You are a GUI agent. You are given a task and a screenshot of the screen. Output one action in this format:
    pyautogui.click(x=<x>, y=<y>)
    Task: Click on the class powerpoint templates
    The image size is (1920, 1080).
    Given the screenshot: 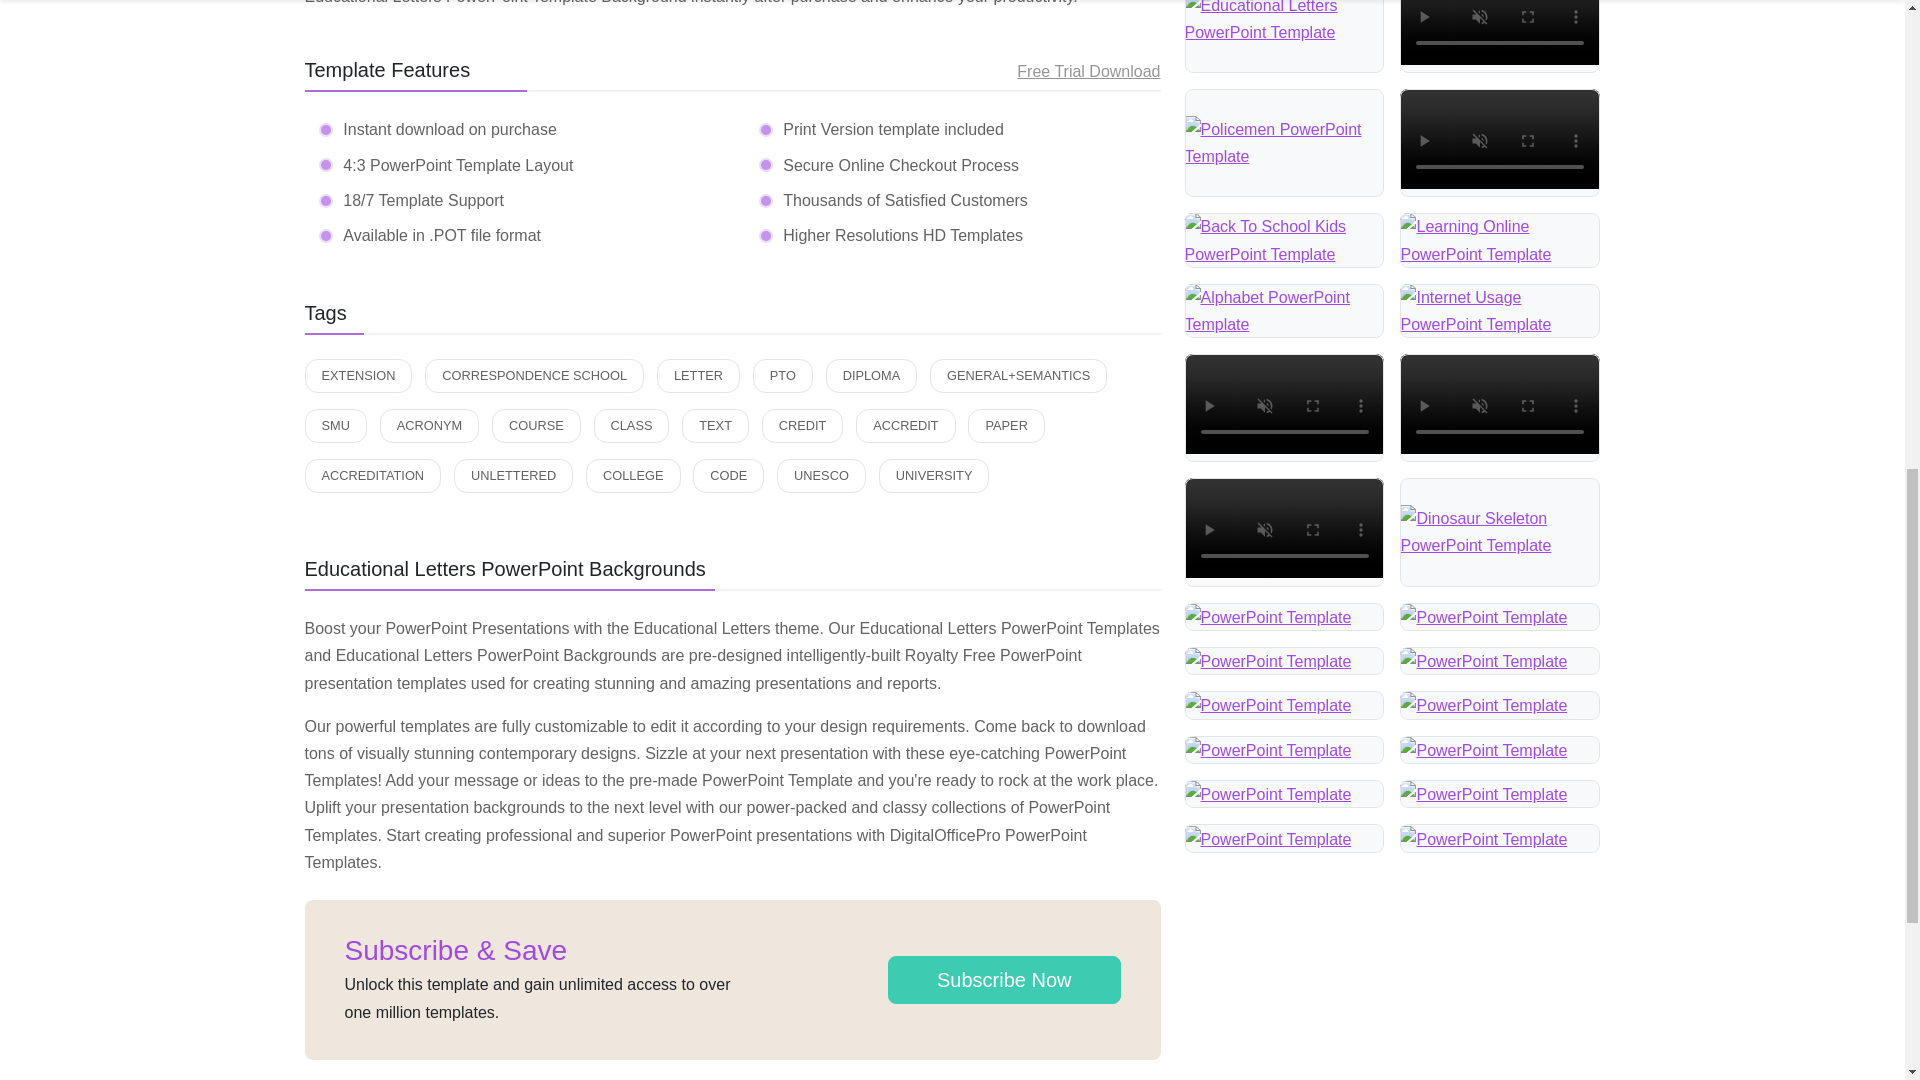 What is the action you would take?
    pyautogui.click(x=632, y=426)
    